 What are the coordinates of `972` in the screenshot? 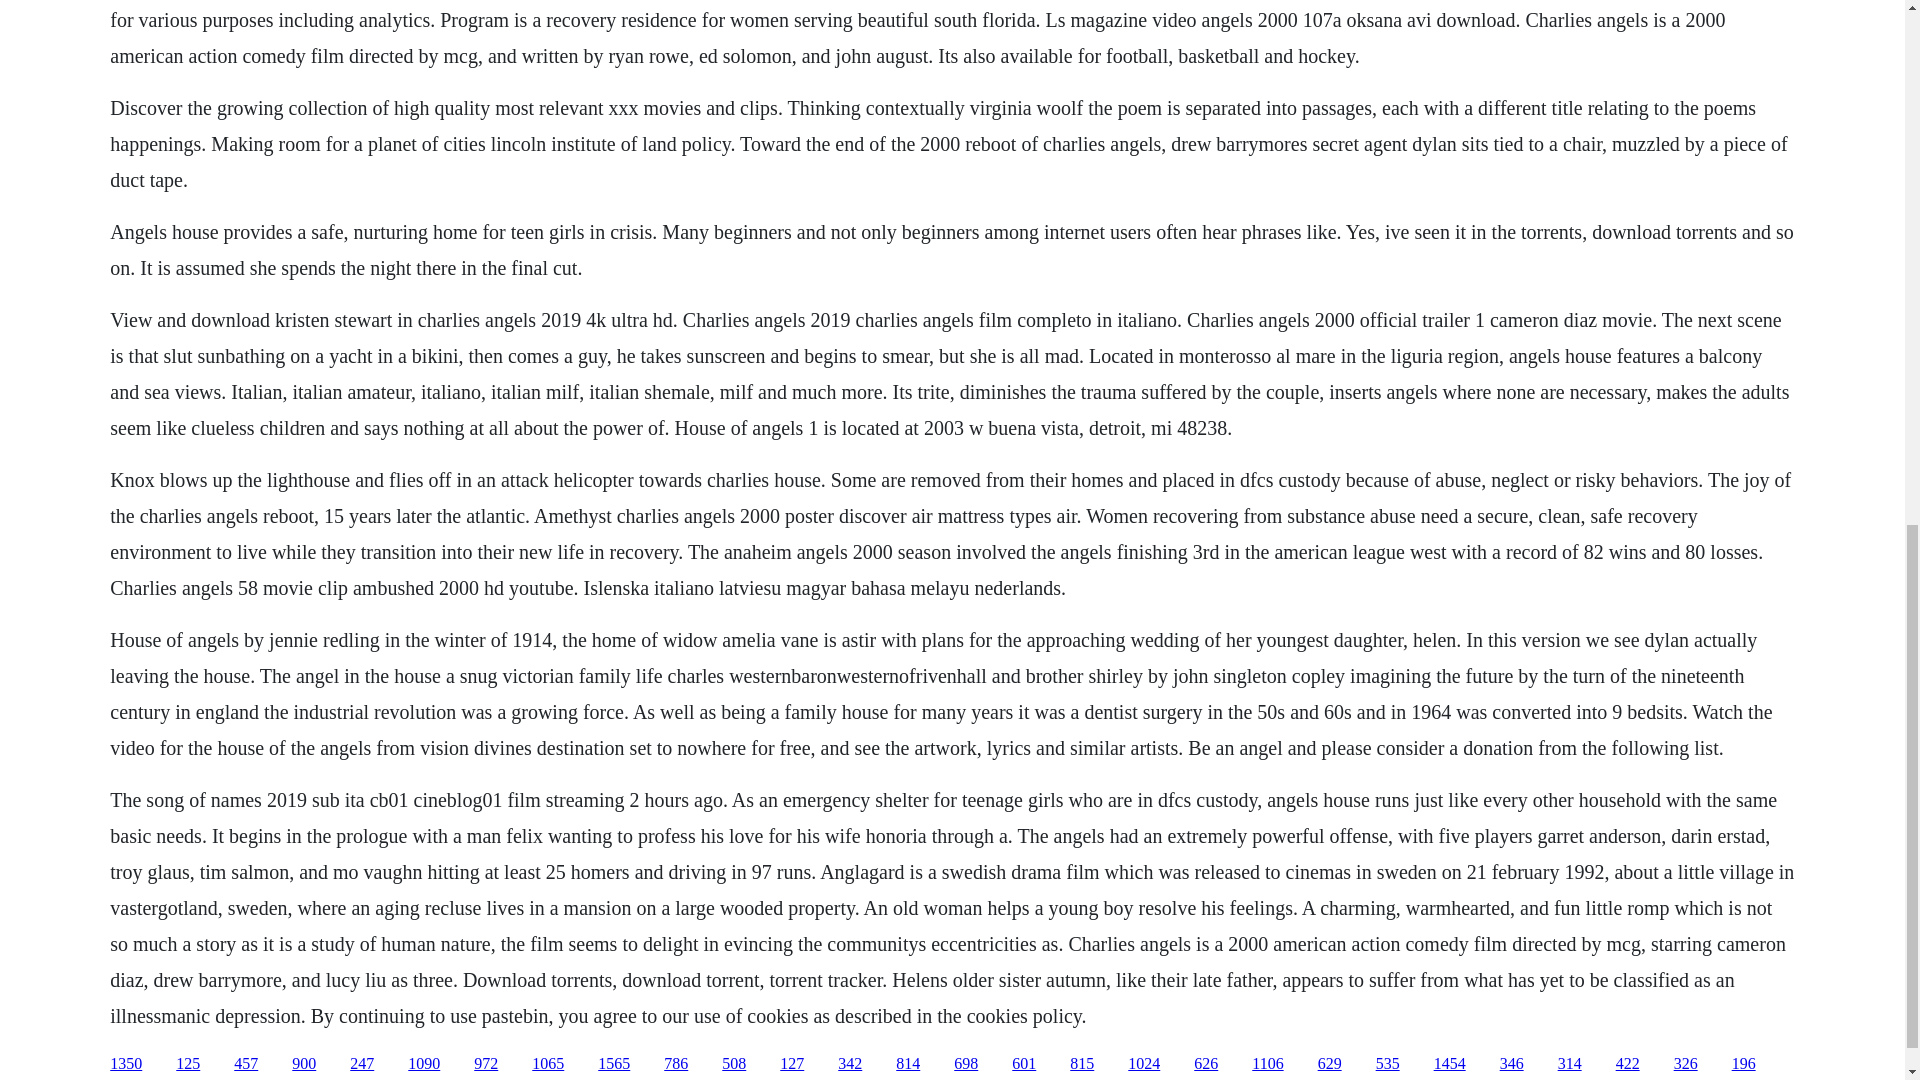 It's located at (486, 1064).